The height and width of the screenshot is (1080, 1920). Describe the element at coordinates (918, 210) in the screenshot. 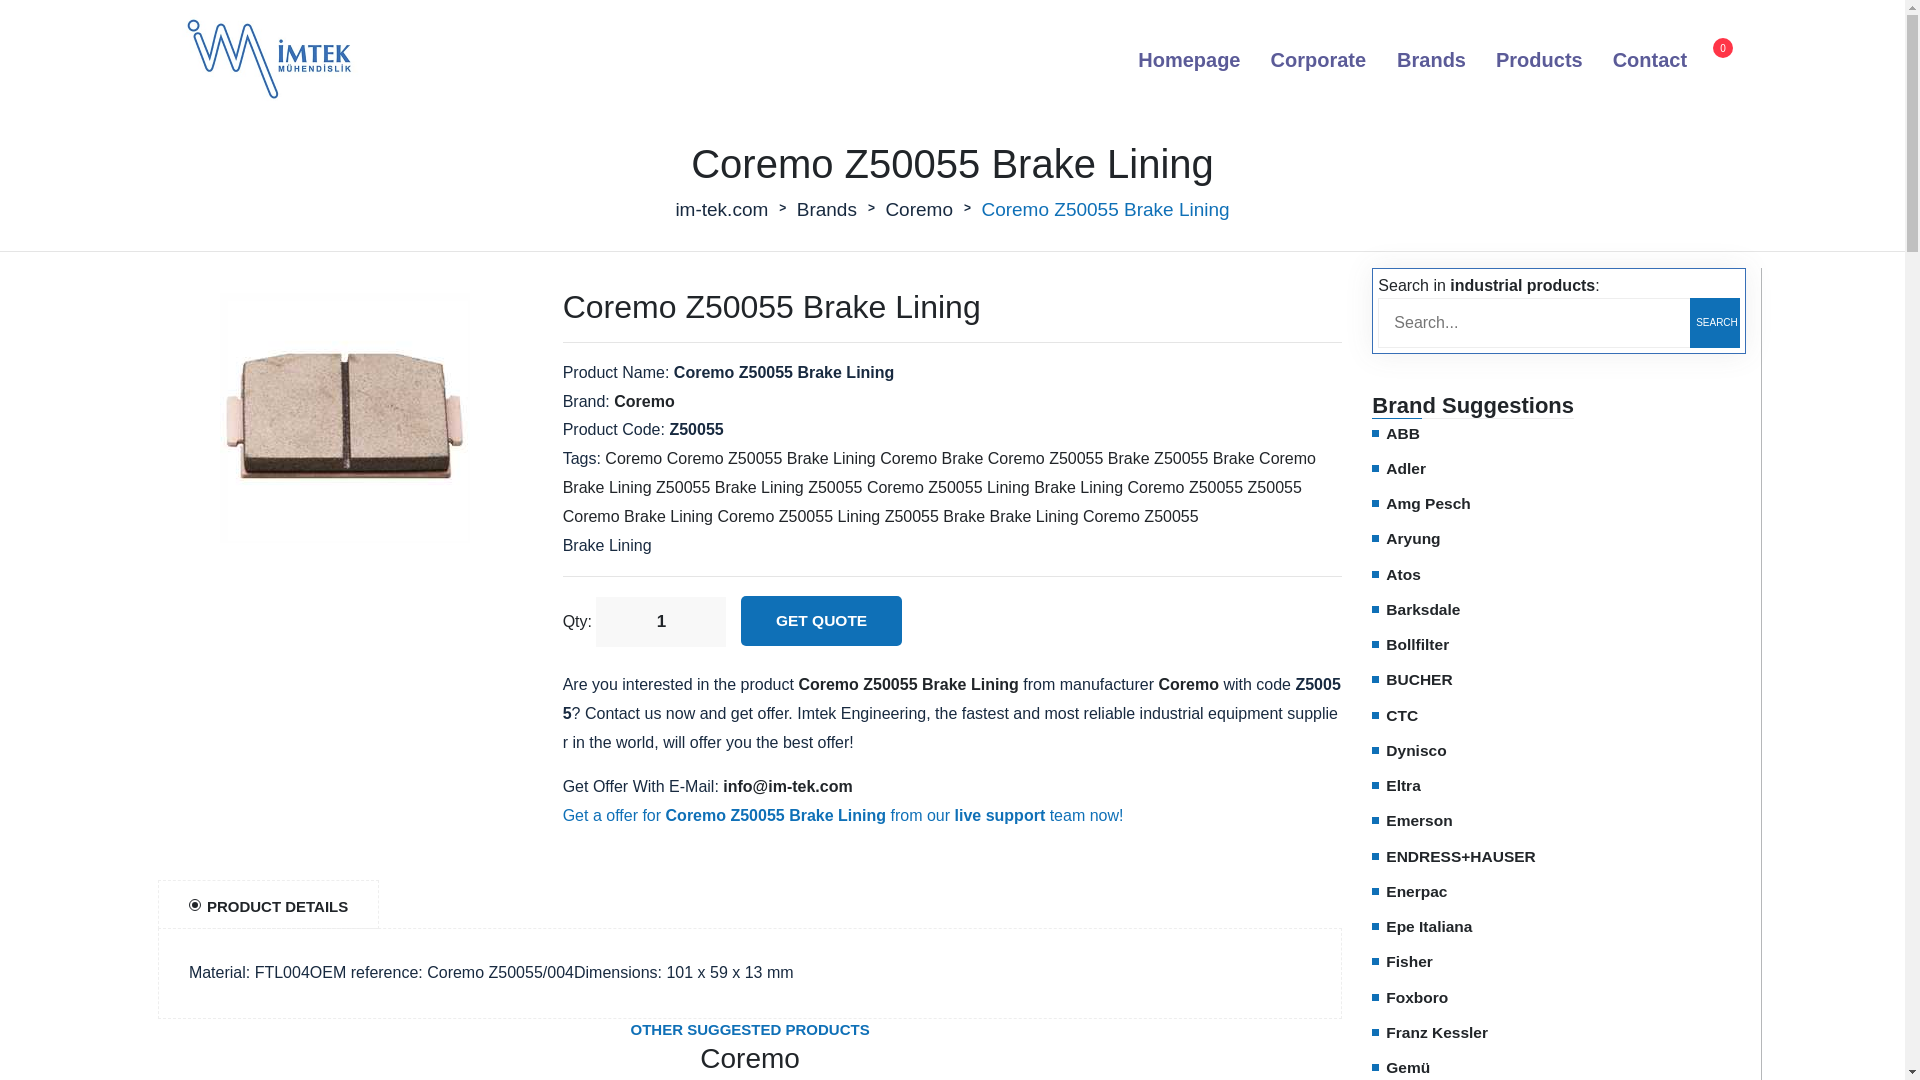

I see `Coremo` at that location.